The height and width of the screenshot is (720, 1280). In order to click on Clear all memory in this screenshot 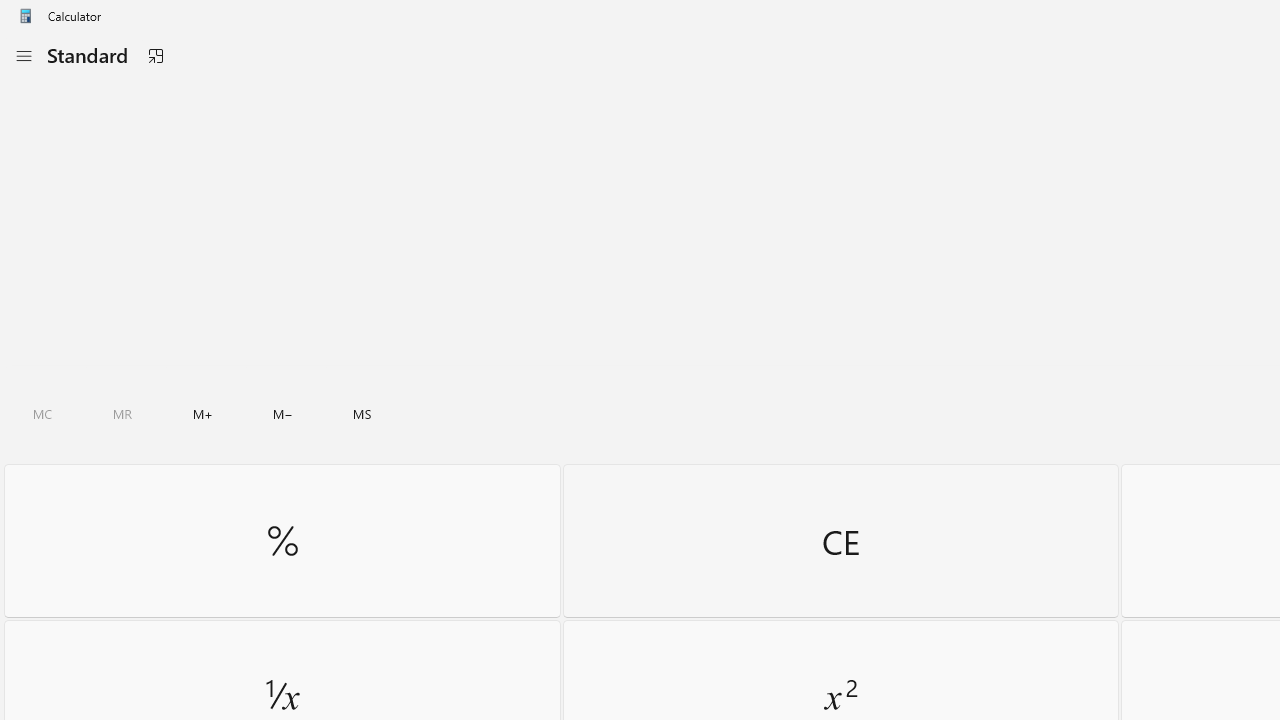, I will do `click(42, 414)`.